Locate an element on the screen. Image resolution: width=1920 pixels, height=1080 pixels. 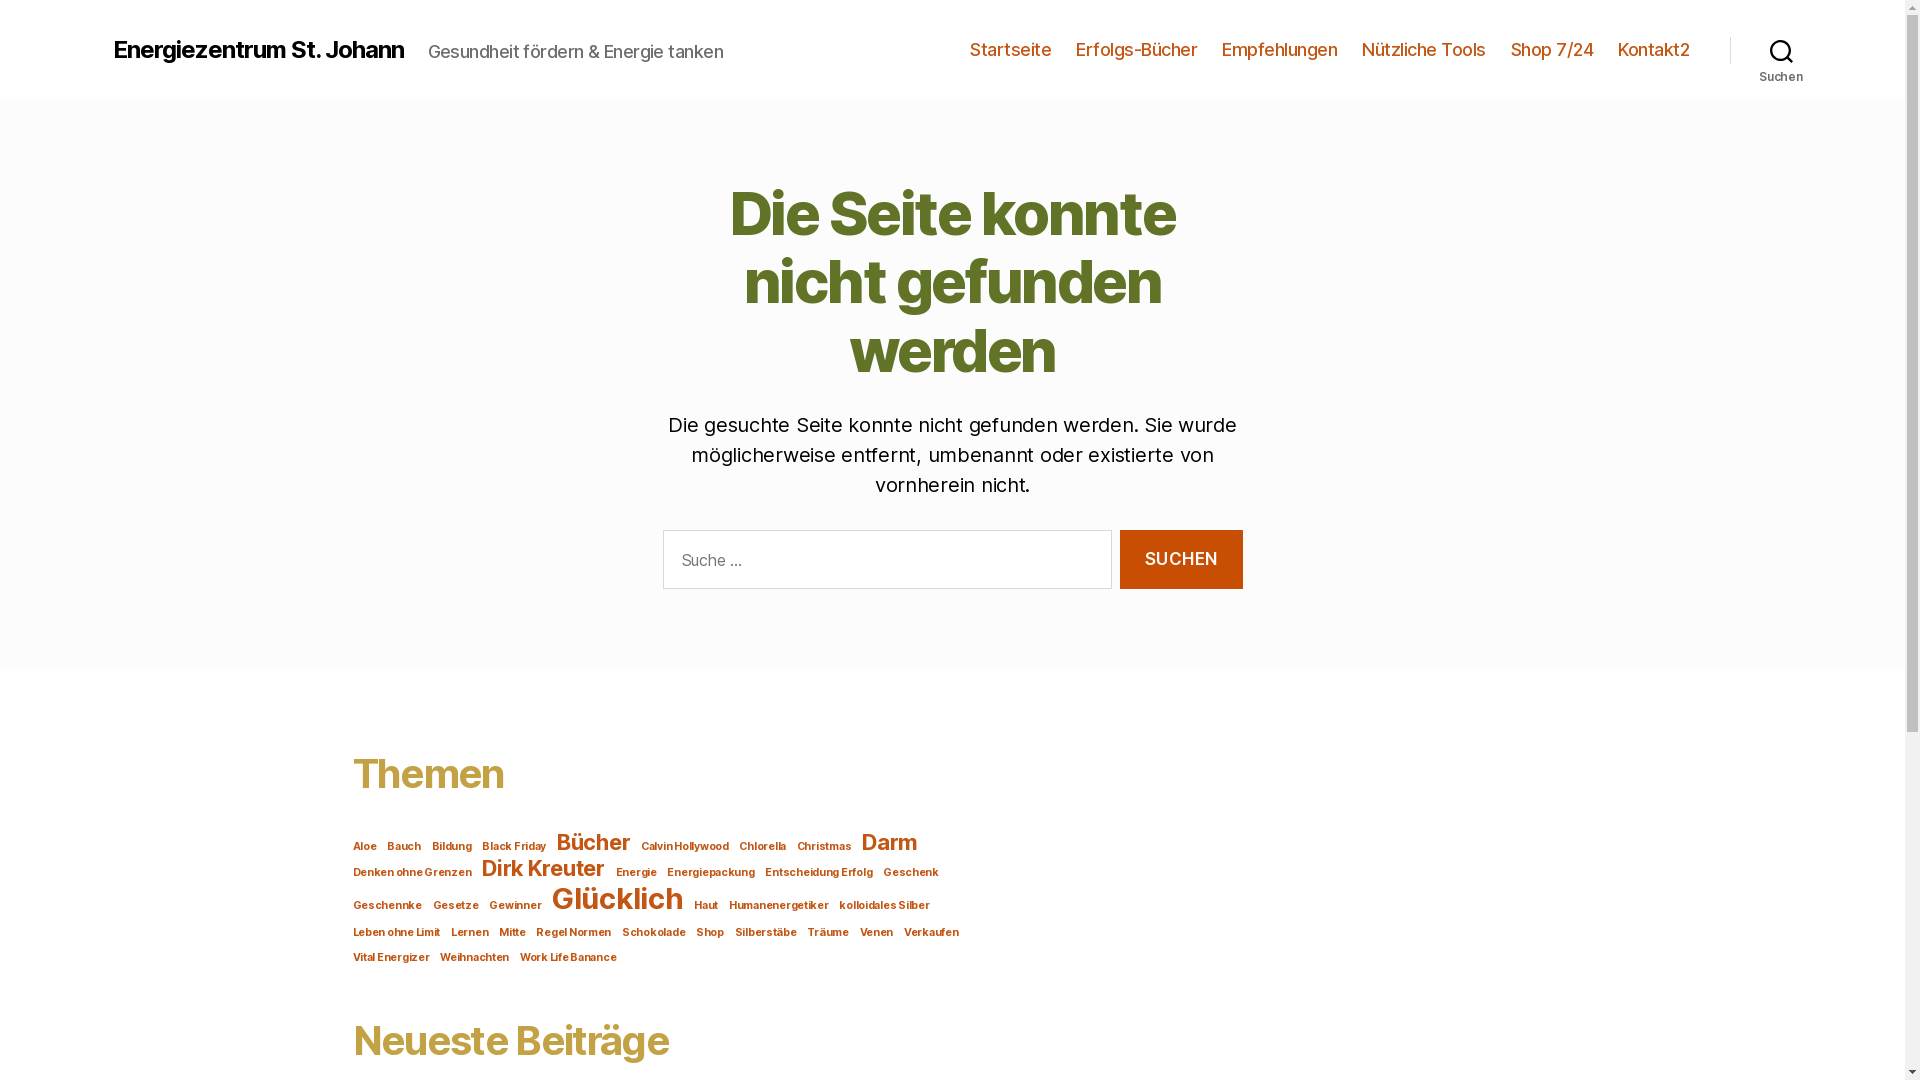
Denken ohne Grenzen is located at coordinates (412, 872).